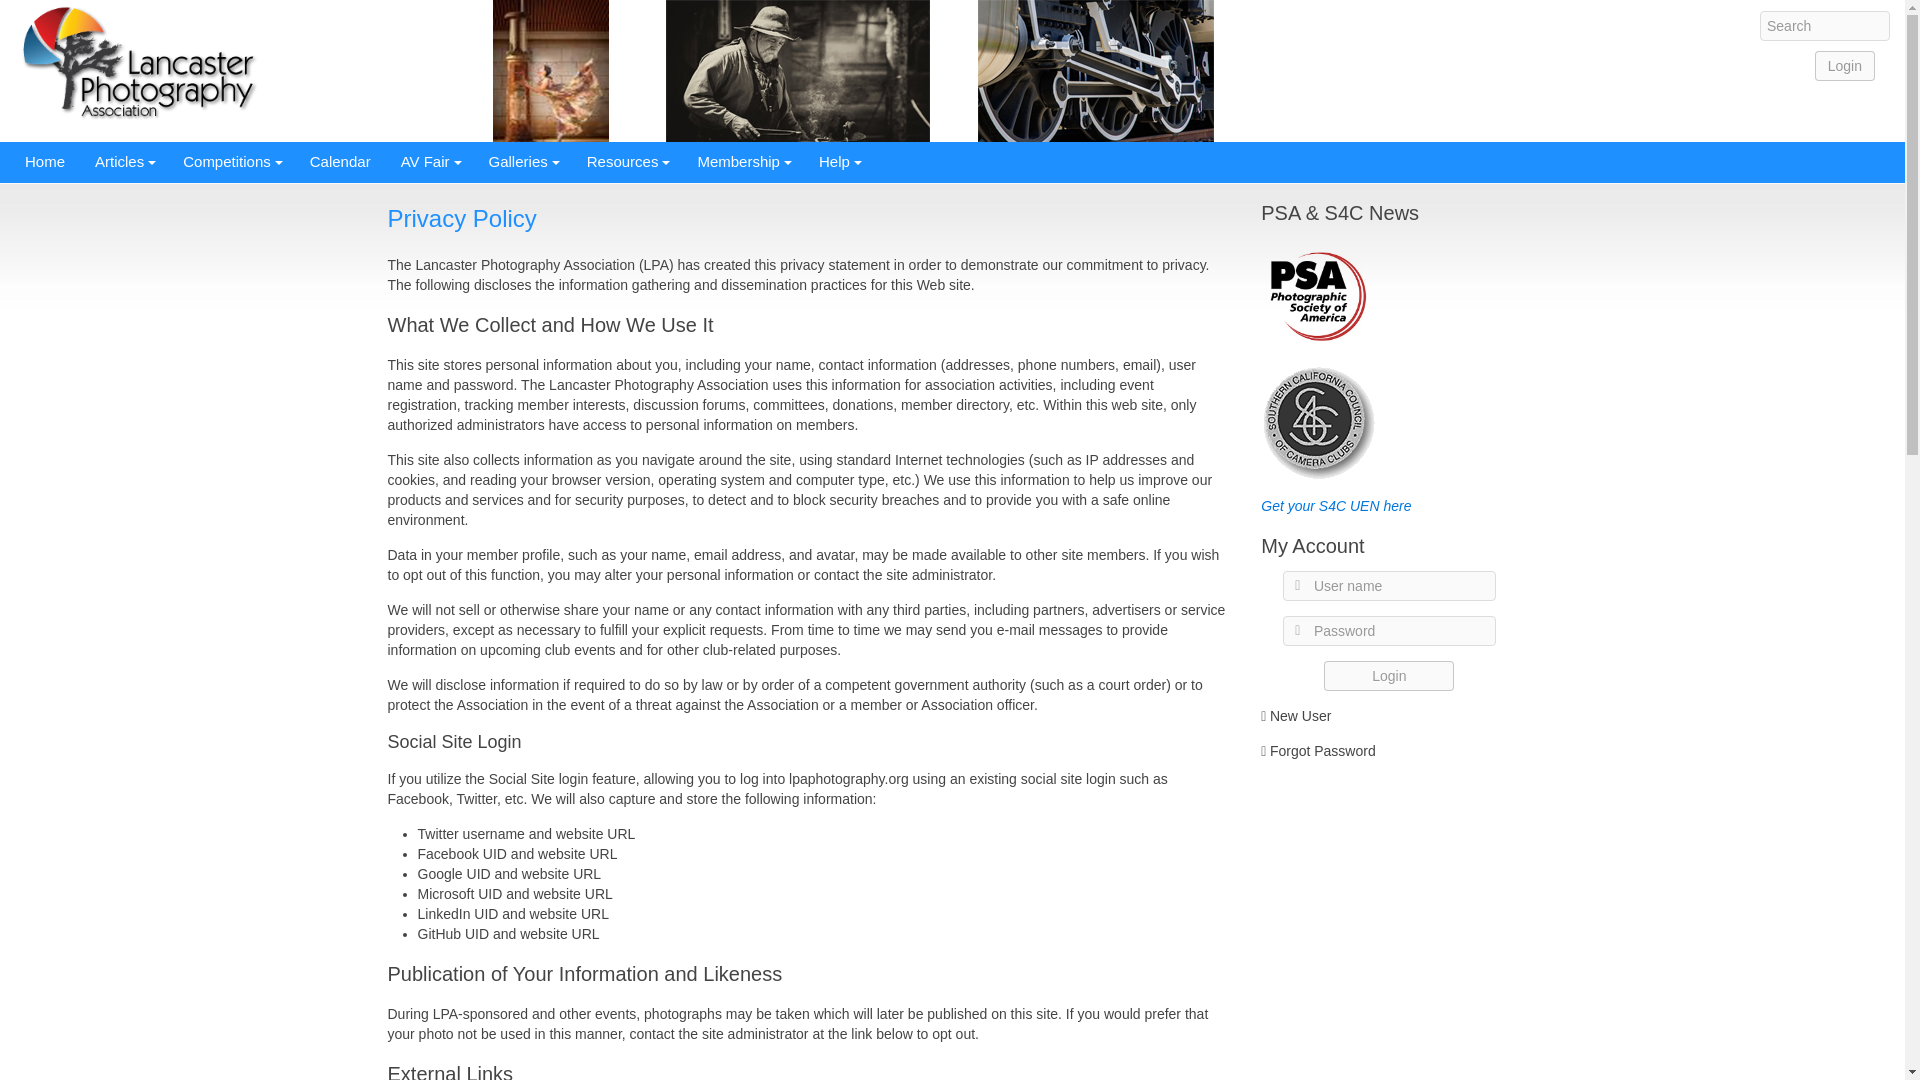 This screenshot has width=1920, height=1080. I want to click on The Lancaster Photography Association, so click(139, 65).